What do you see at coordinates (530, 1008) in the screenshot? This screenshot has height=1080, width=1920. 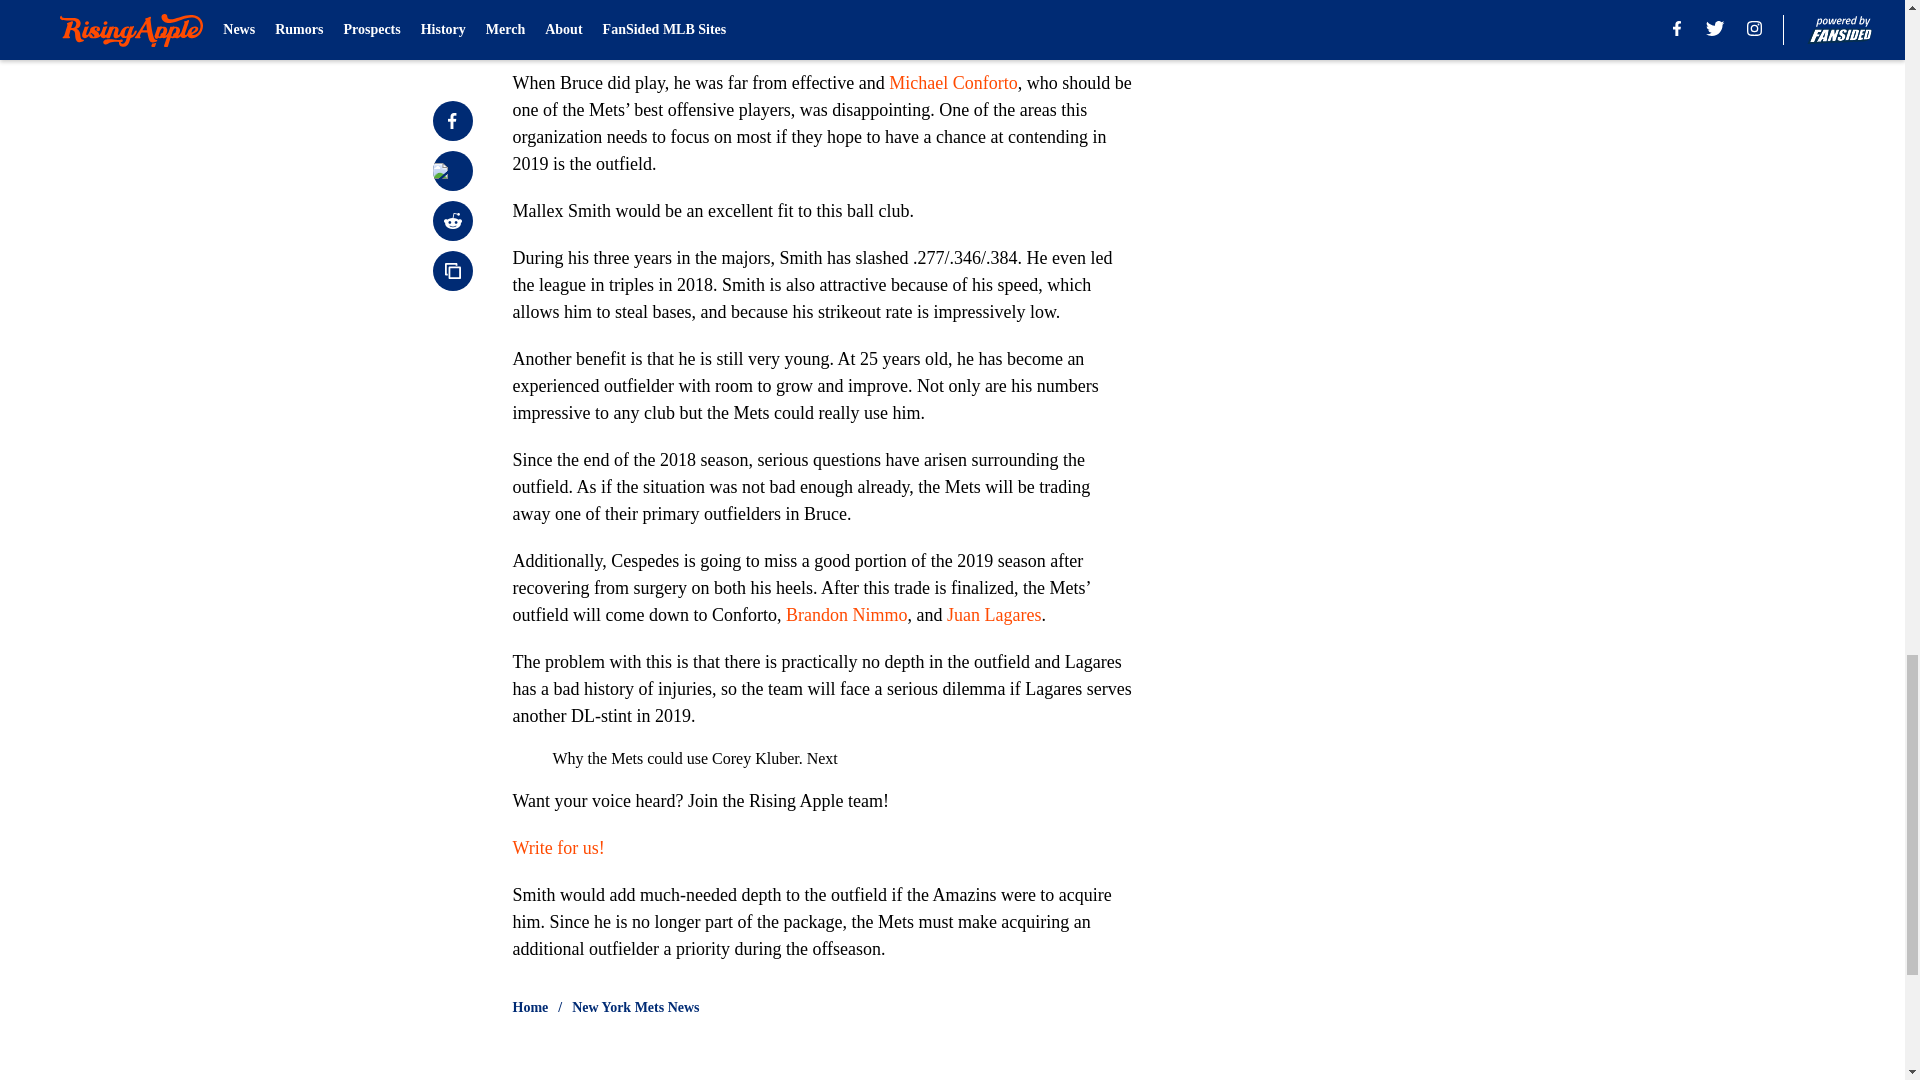 I see `Home` at bounding box center [530, 1008].